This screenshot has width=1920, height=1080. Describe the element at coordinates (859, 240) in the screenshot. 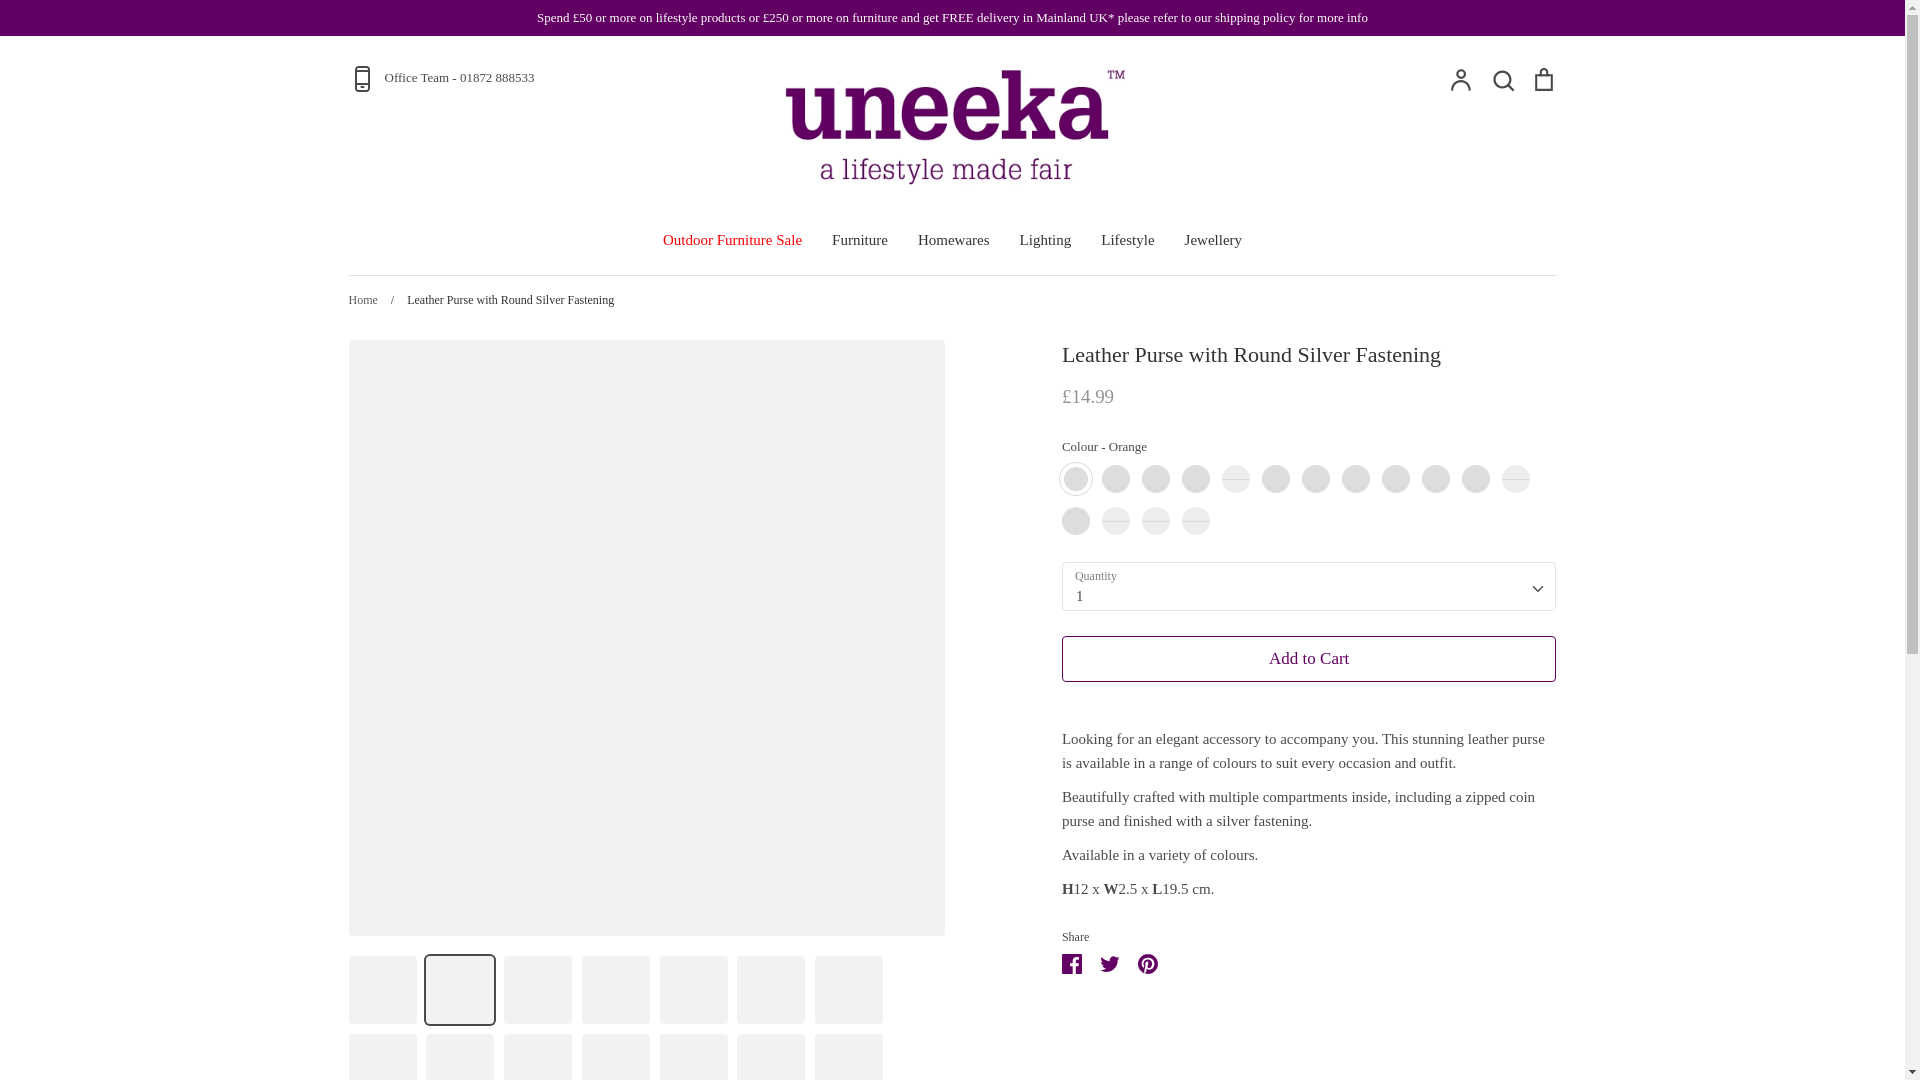

I see `Furniture` at that location.